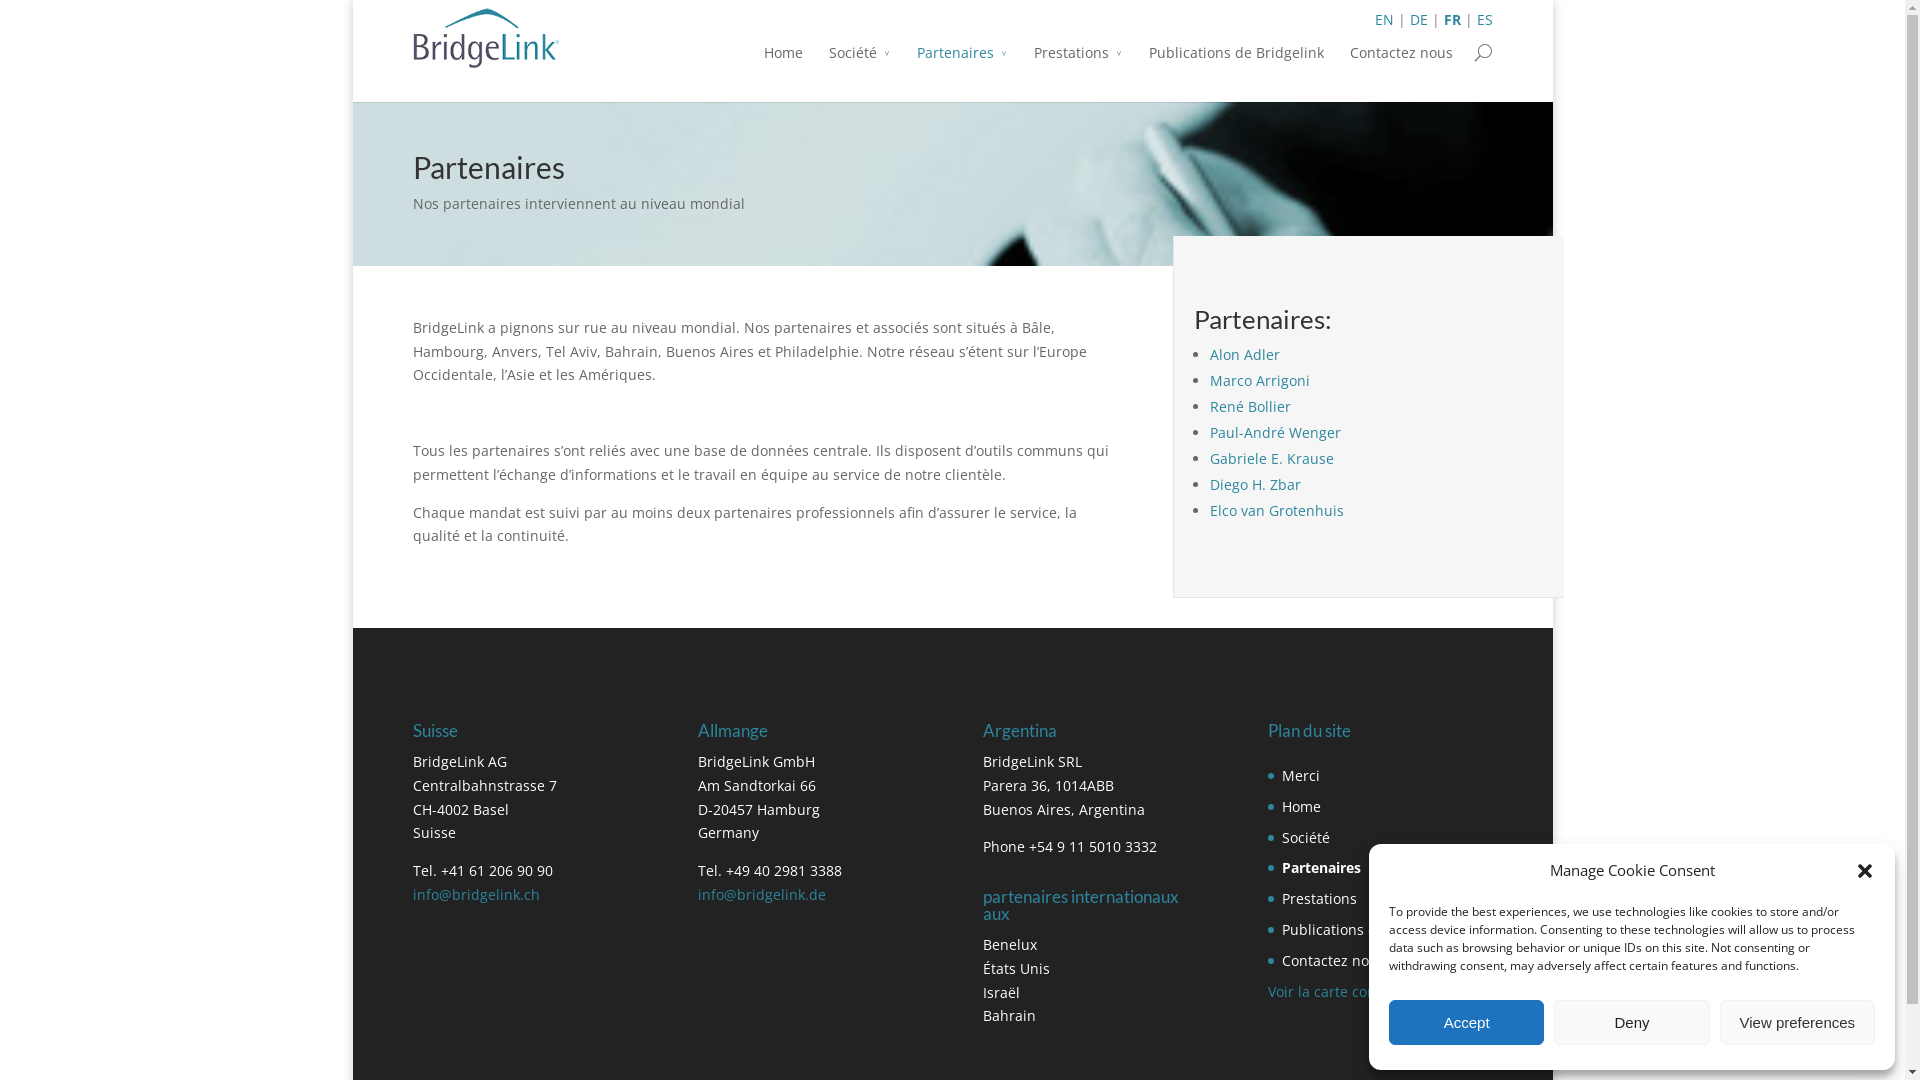  Describe the element at coordinates (1419, 20) in the screenshot. I see `DE` at that location.